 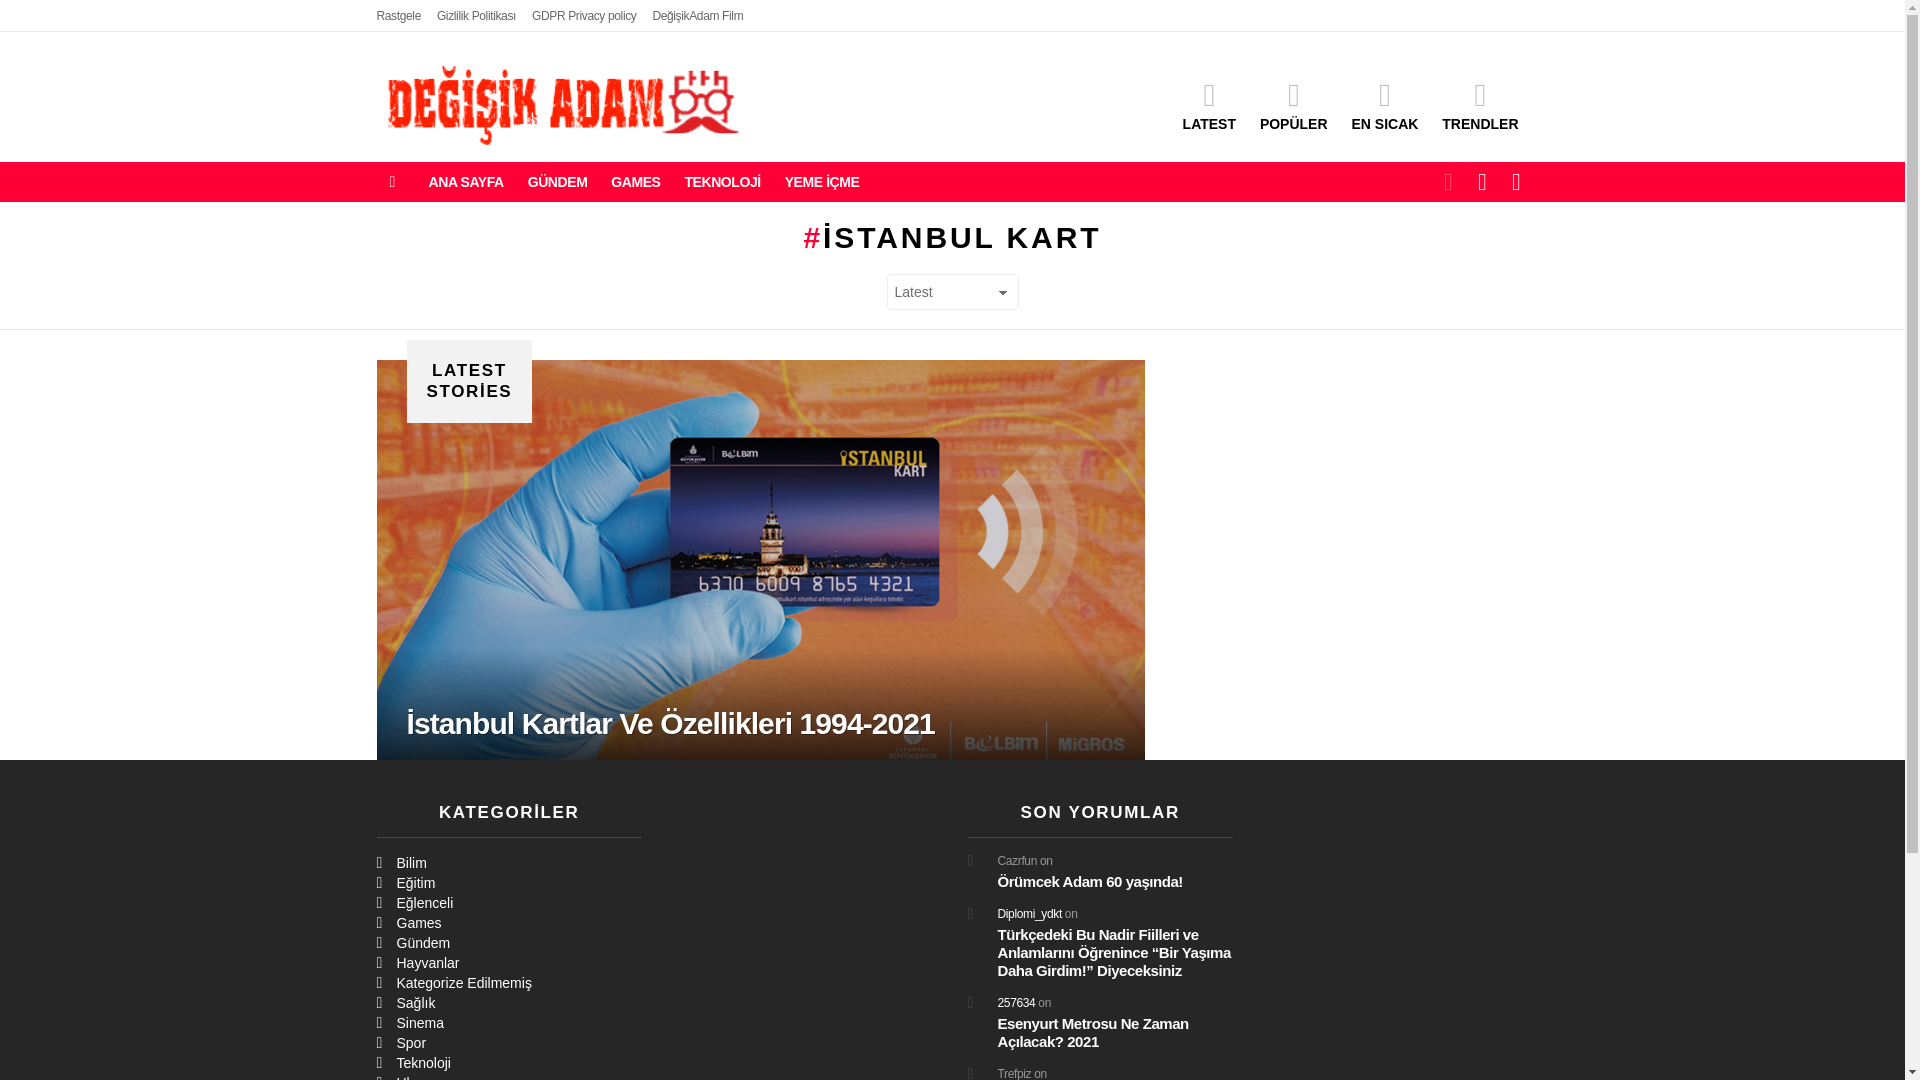 What do you see at coordinates (508, 862) in the screenshot?
I see `Bilim` at bounding box center [508, 862].